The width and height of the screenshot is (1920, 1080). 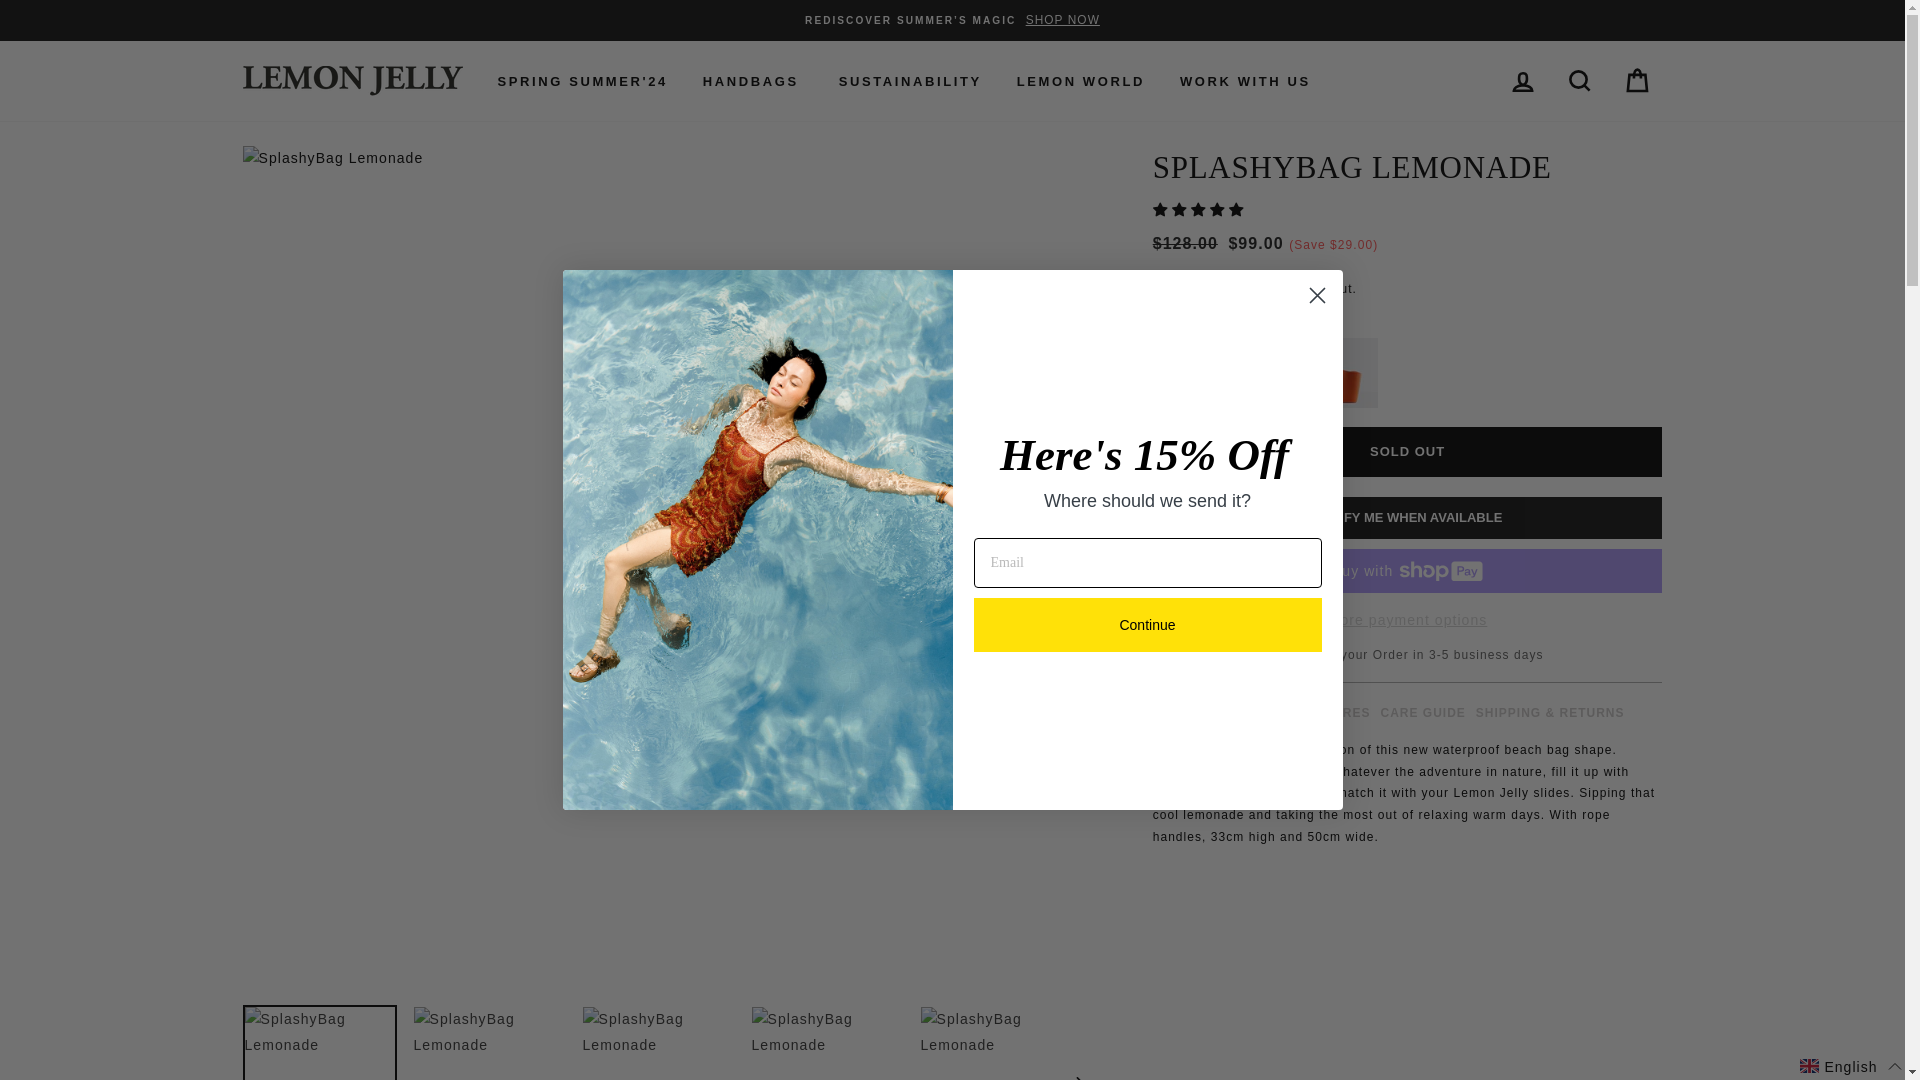 What do you see at coordinates (1342, 372) in the screenshot?
I see `SplashyBag Tangerine` at bounding box center [1342, 372].